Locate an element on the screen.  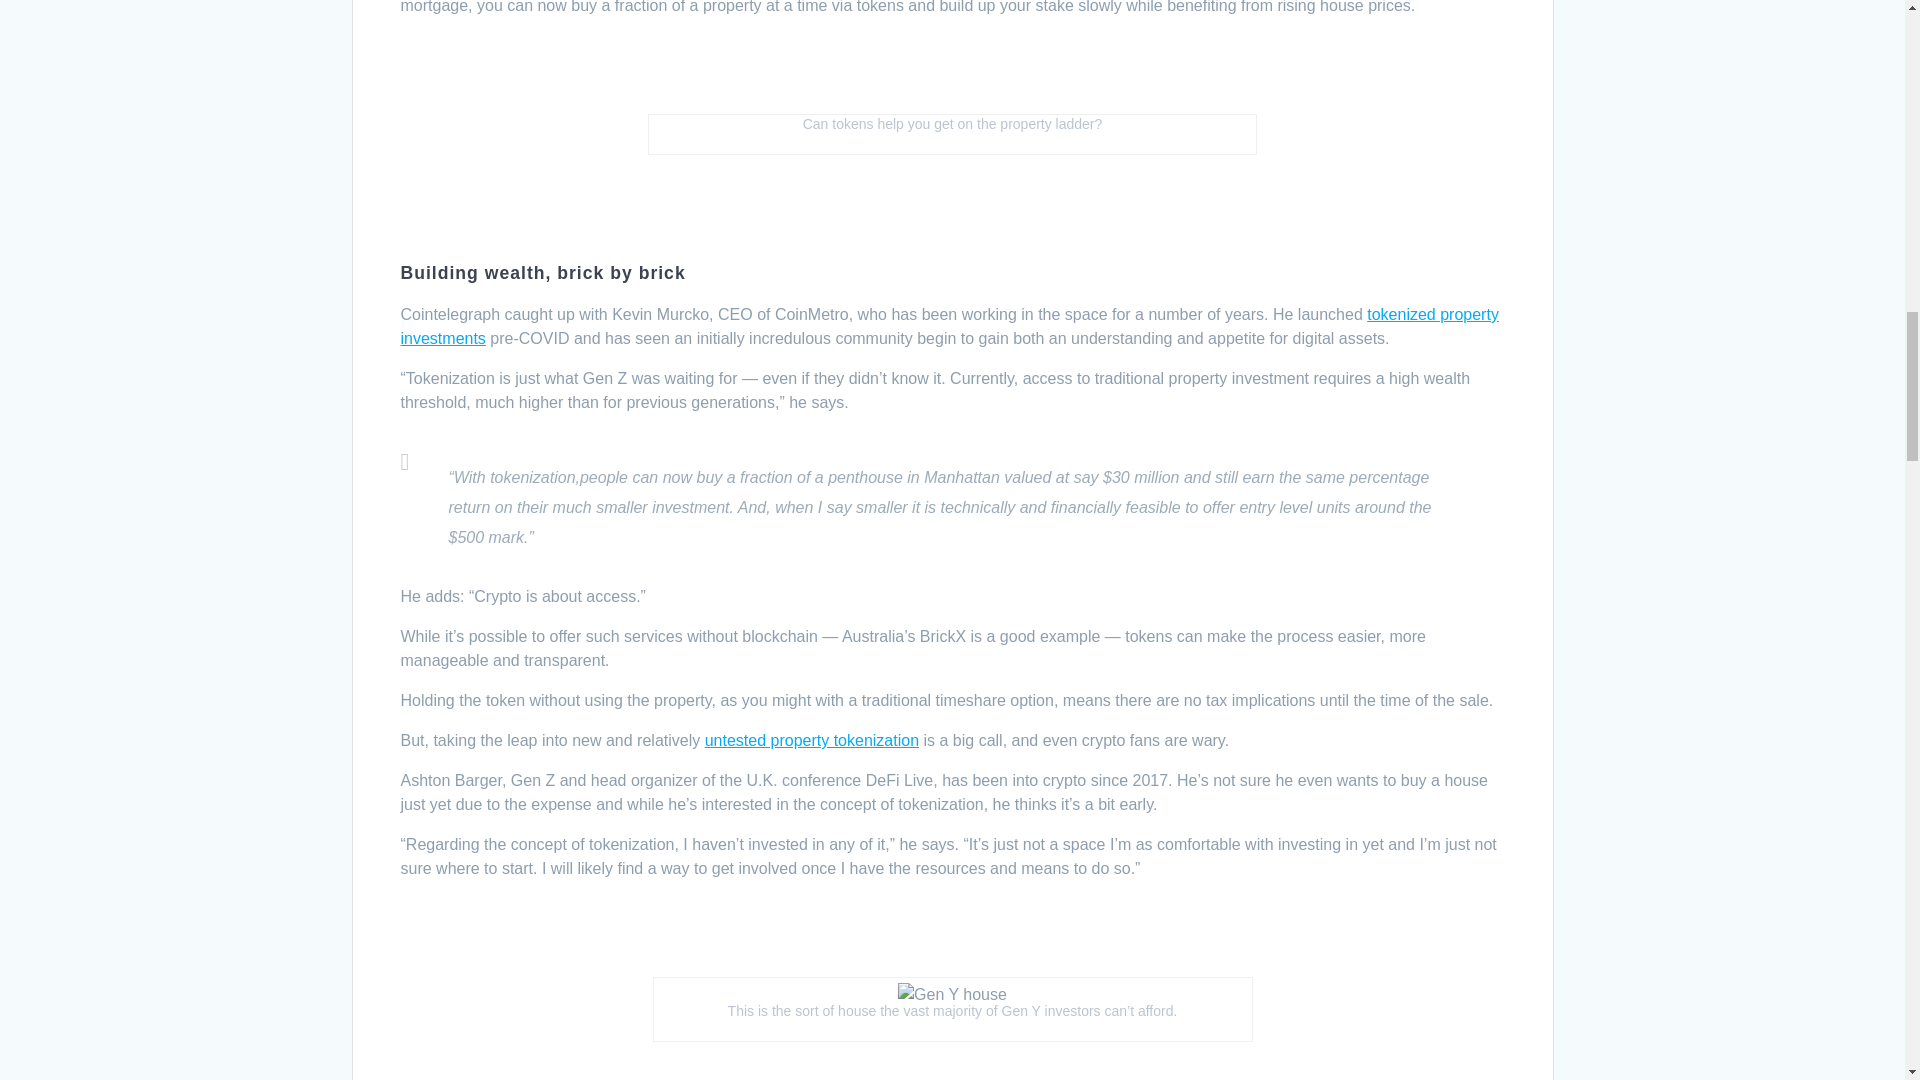
tokenized property investments is located at coordinates (948, 326).